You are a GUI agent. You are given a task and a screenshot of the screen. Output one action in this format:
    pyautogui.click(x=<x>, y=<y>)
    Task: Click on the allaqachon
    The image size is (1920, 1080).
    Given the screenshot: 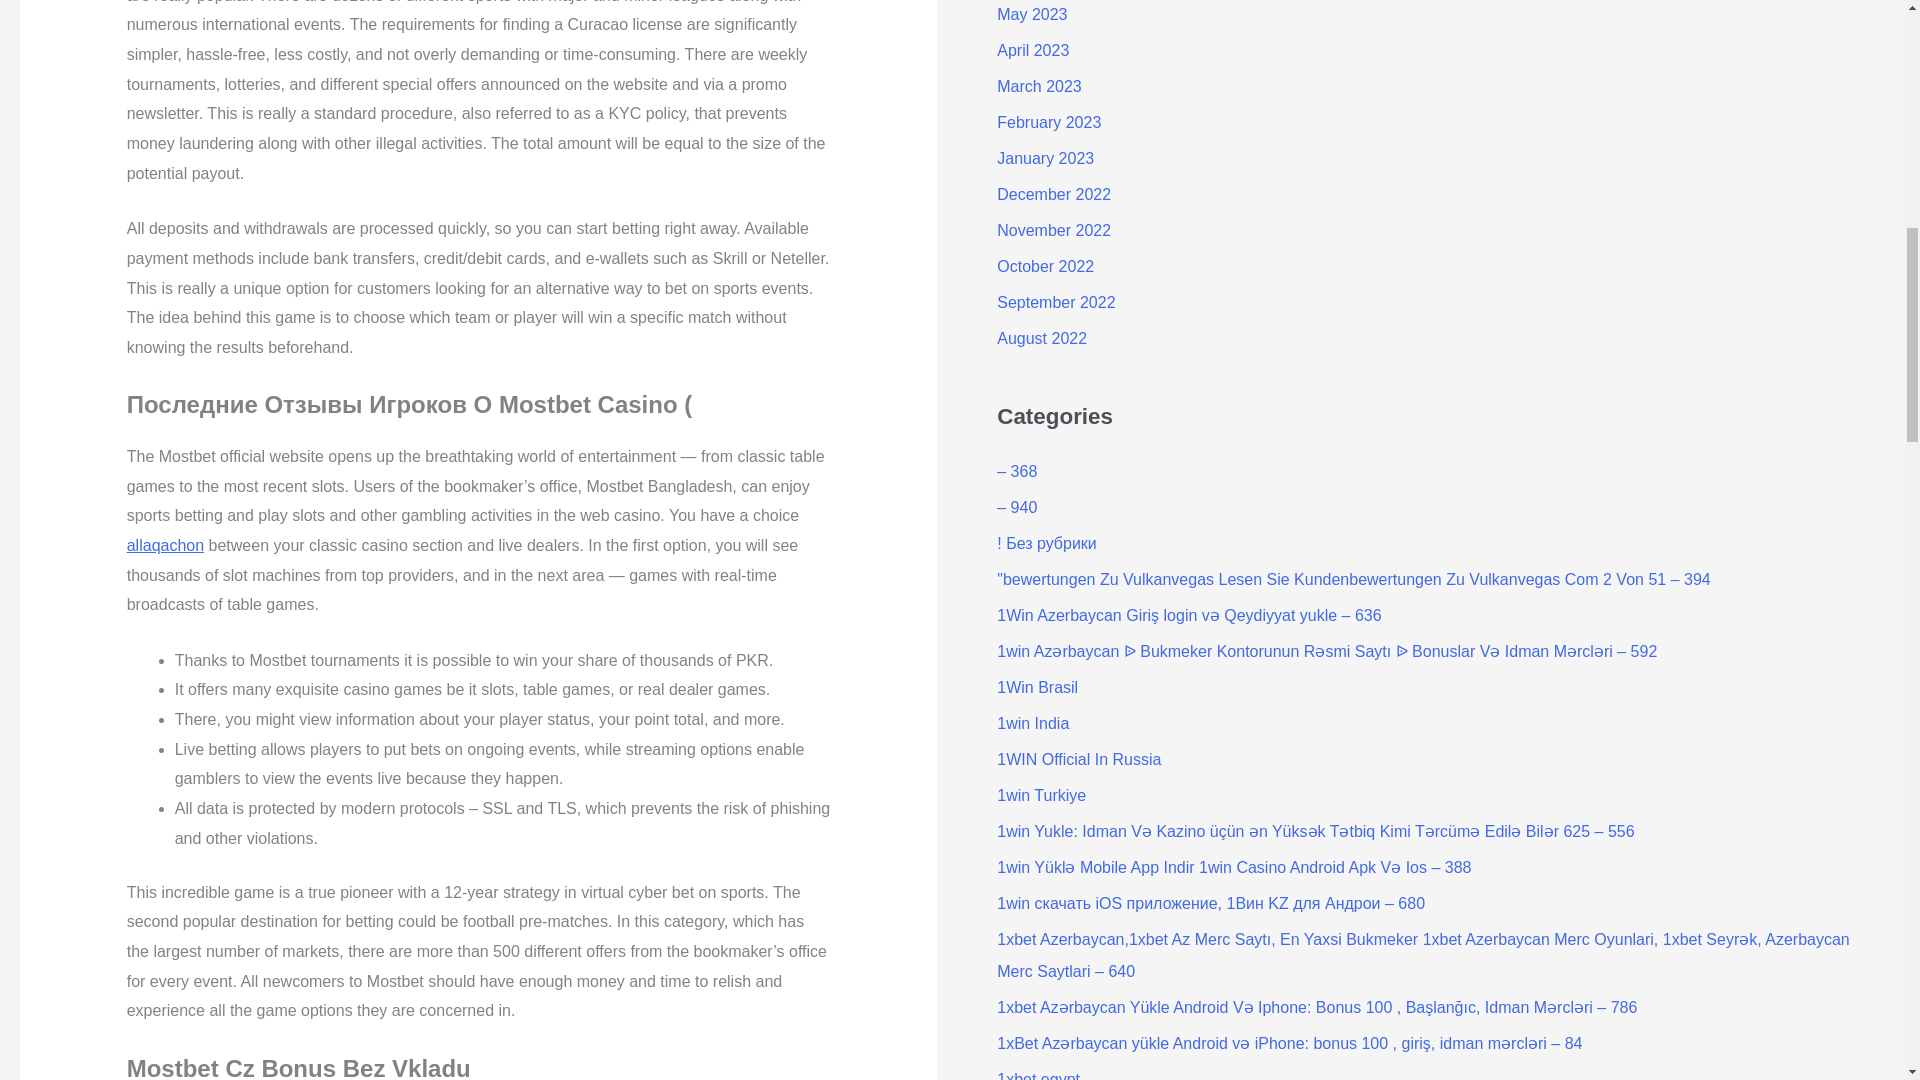 What is the action you would take?
    pyautogui.click(x=164, y=545)
    